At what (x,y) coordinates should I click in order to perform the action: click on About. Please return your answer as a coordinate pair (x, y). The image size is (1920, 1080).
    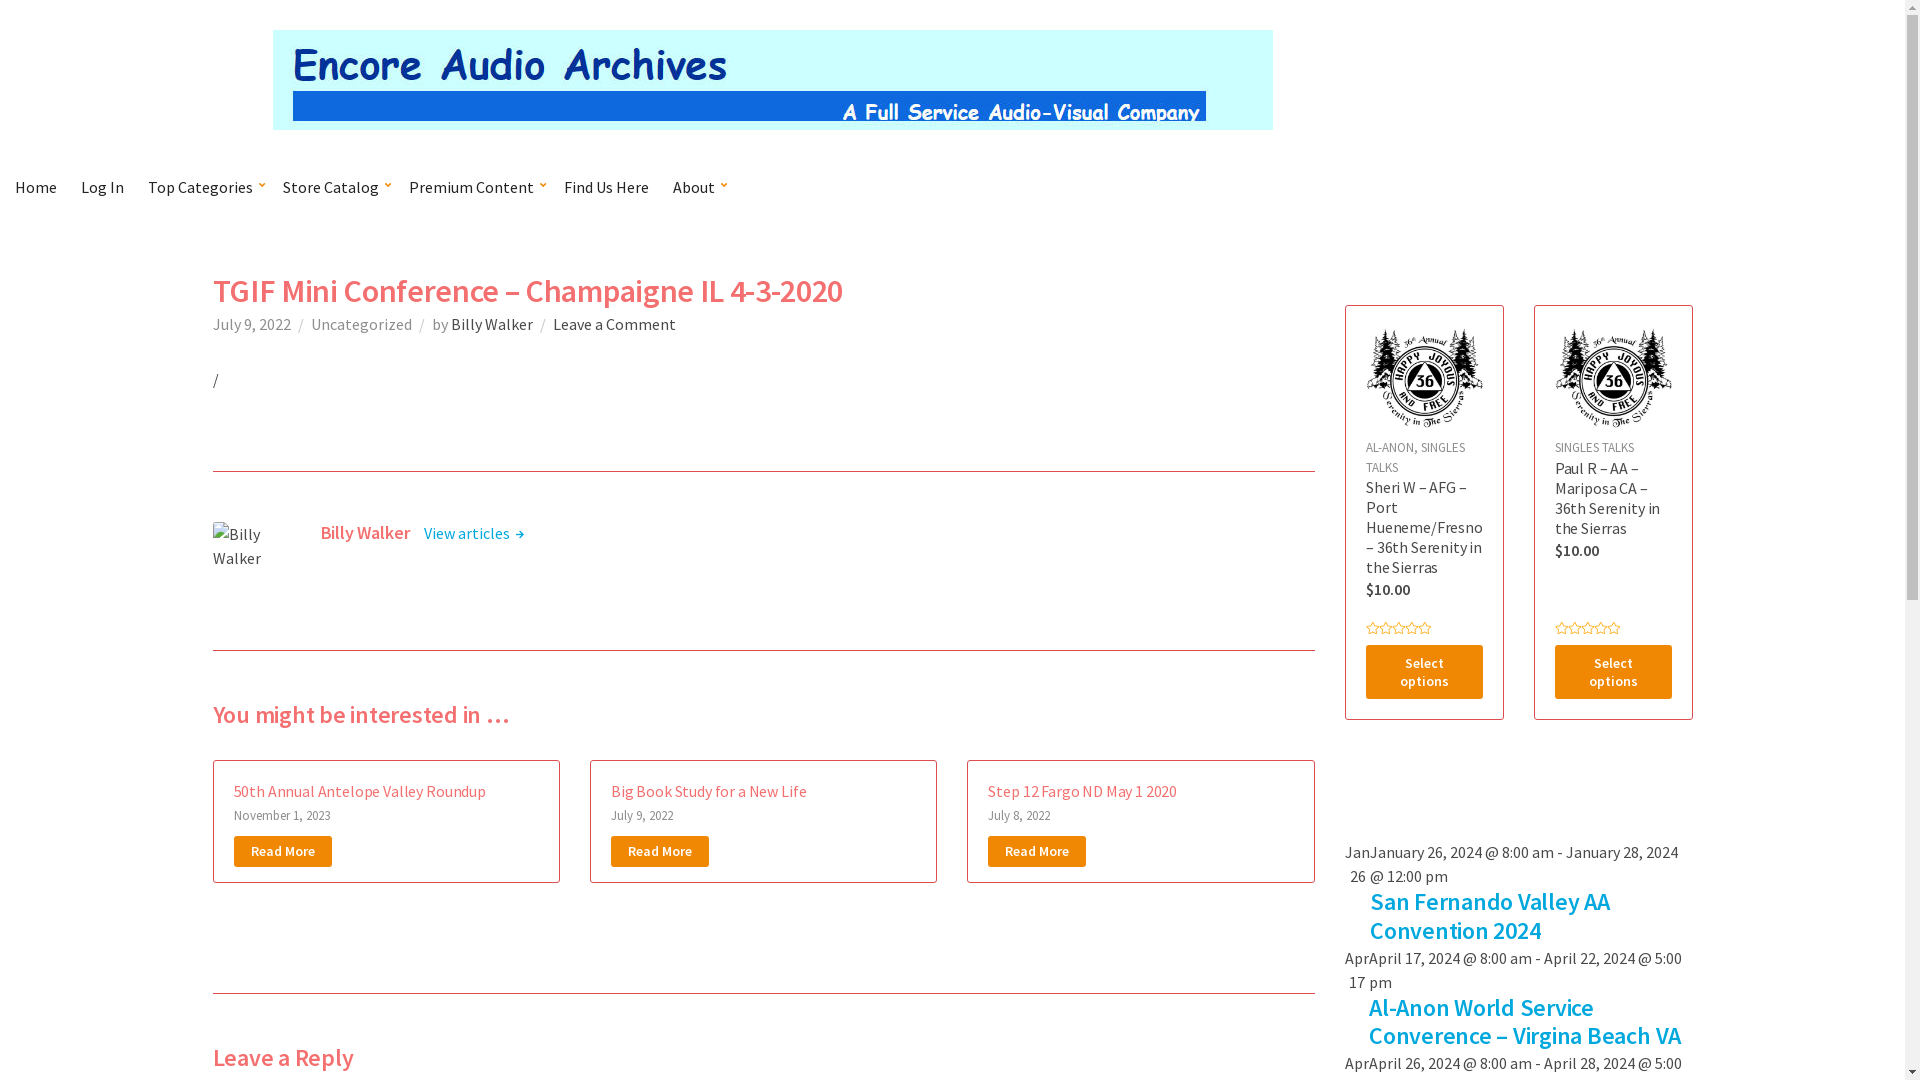
    Looking at the image, I should click on (697, 187).